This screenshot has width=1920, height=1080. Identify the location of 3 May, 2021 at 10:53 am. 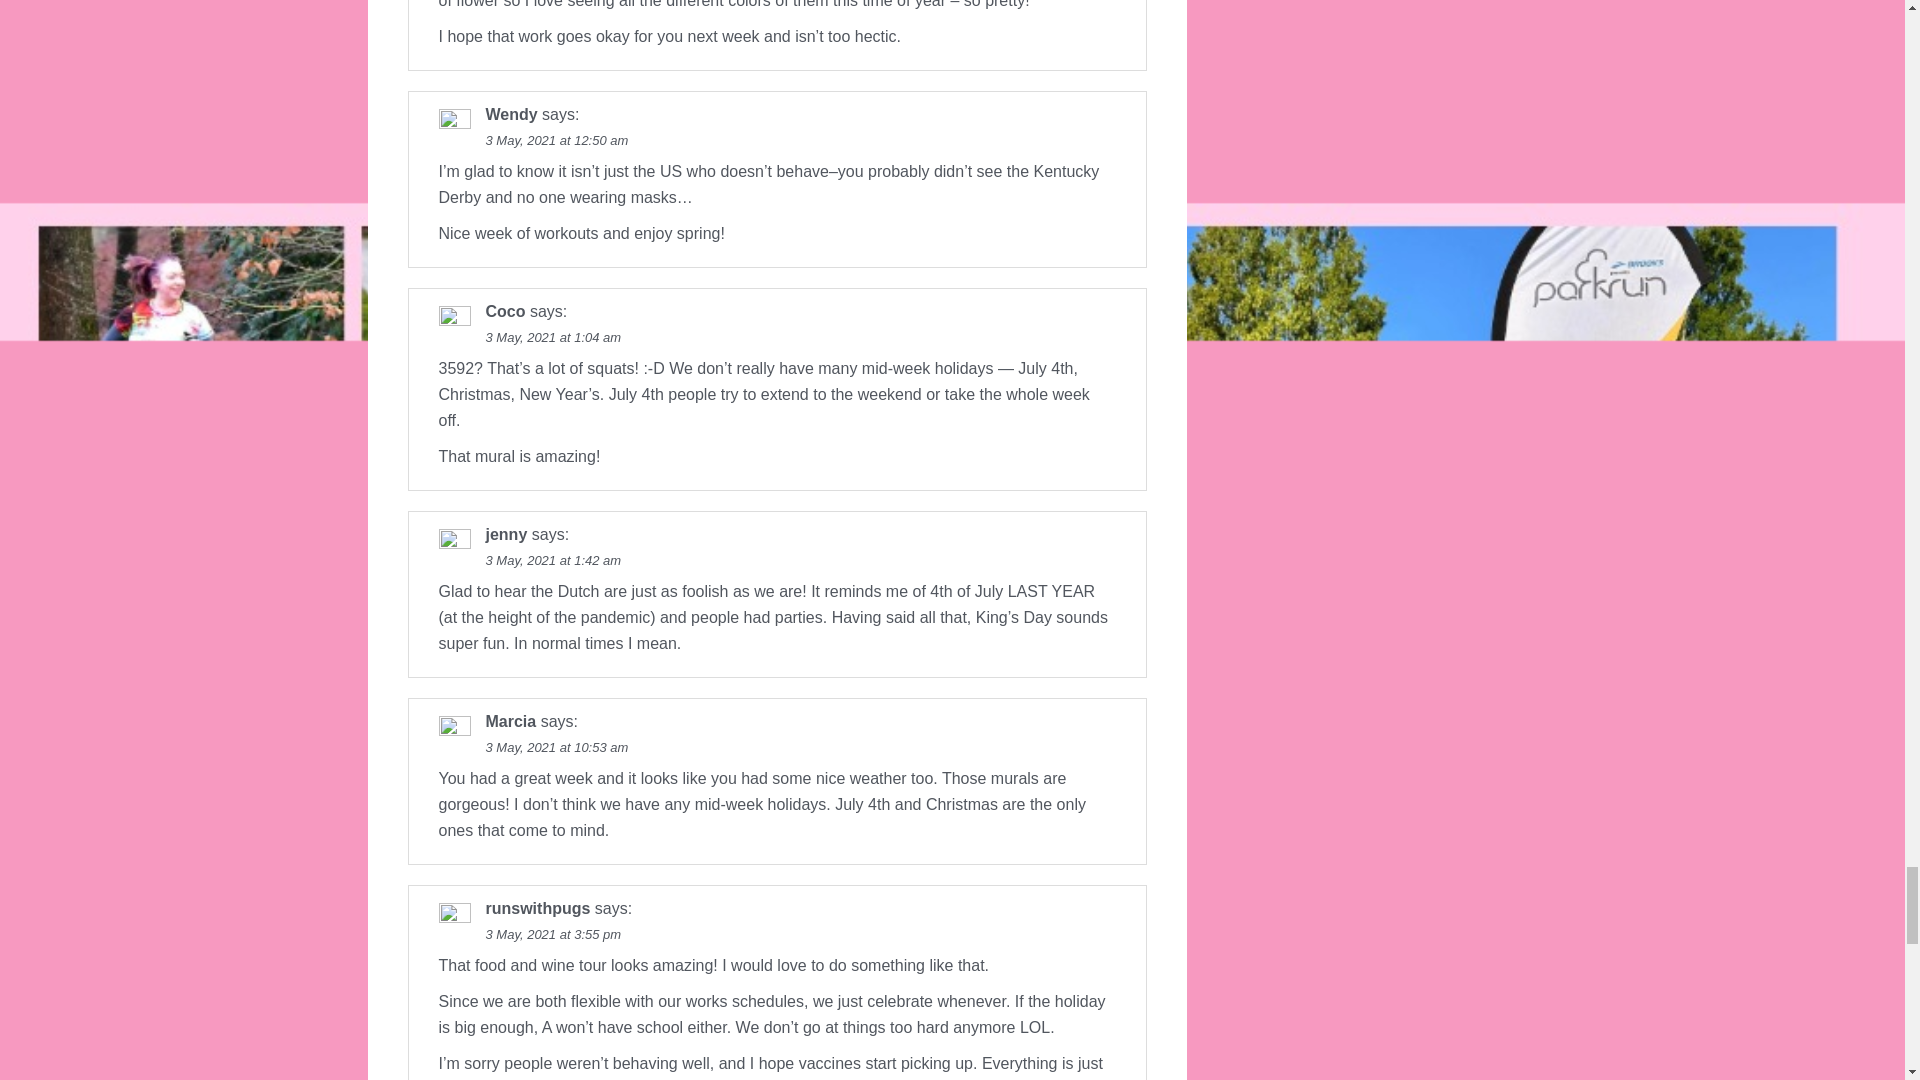
(557, 746).